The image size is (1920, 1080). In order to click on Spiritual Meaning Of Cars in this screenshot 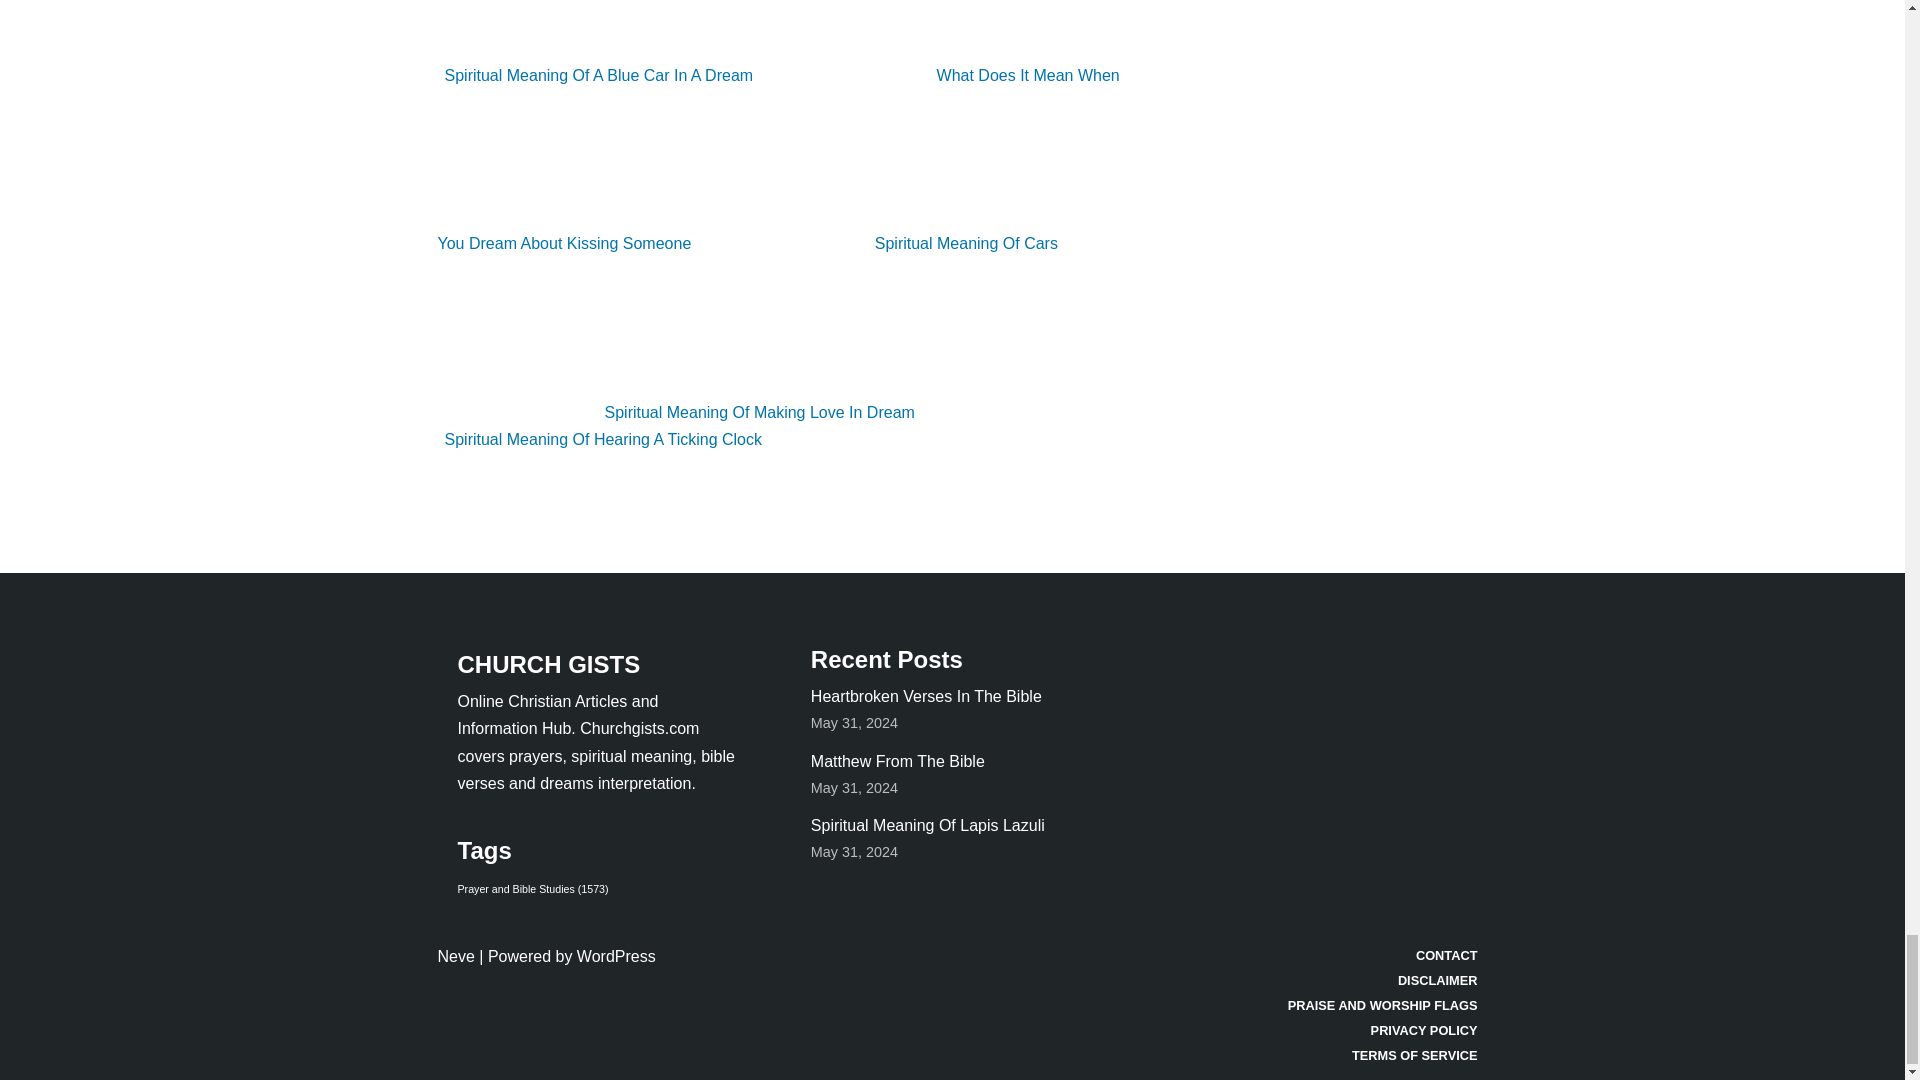, I will do `click(886, 243)`.